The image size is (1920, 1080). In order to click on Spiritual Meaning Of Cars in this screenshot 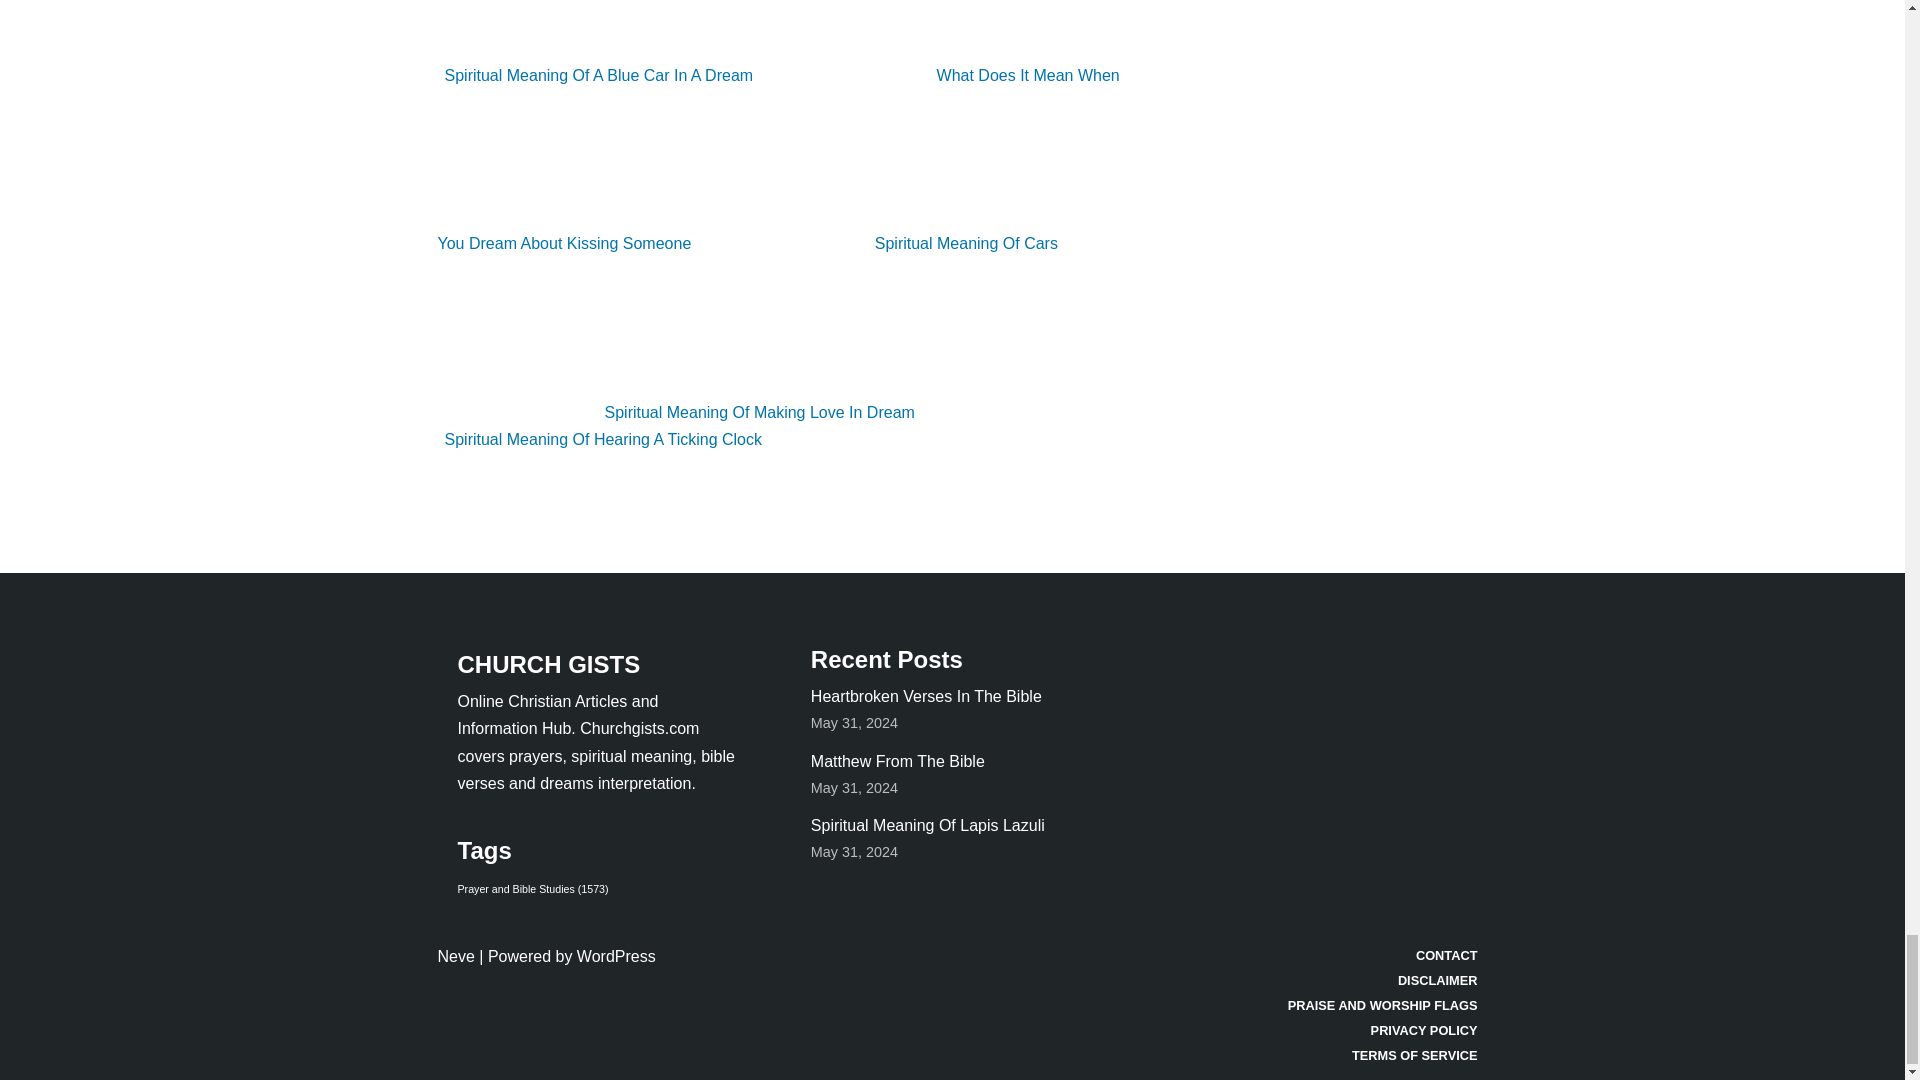, I will do `click(886, 243)`.